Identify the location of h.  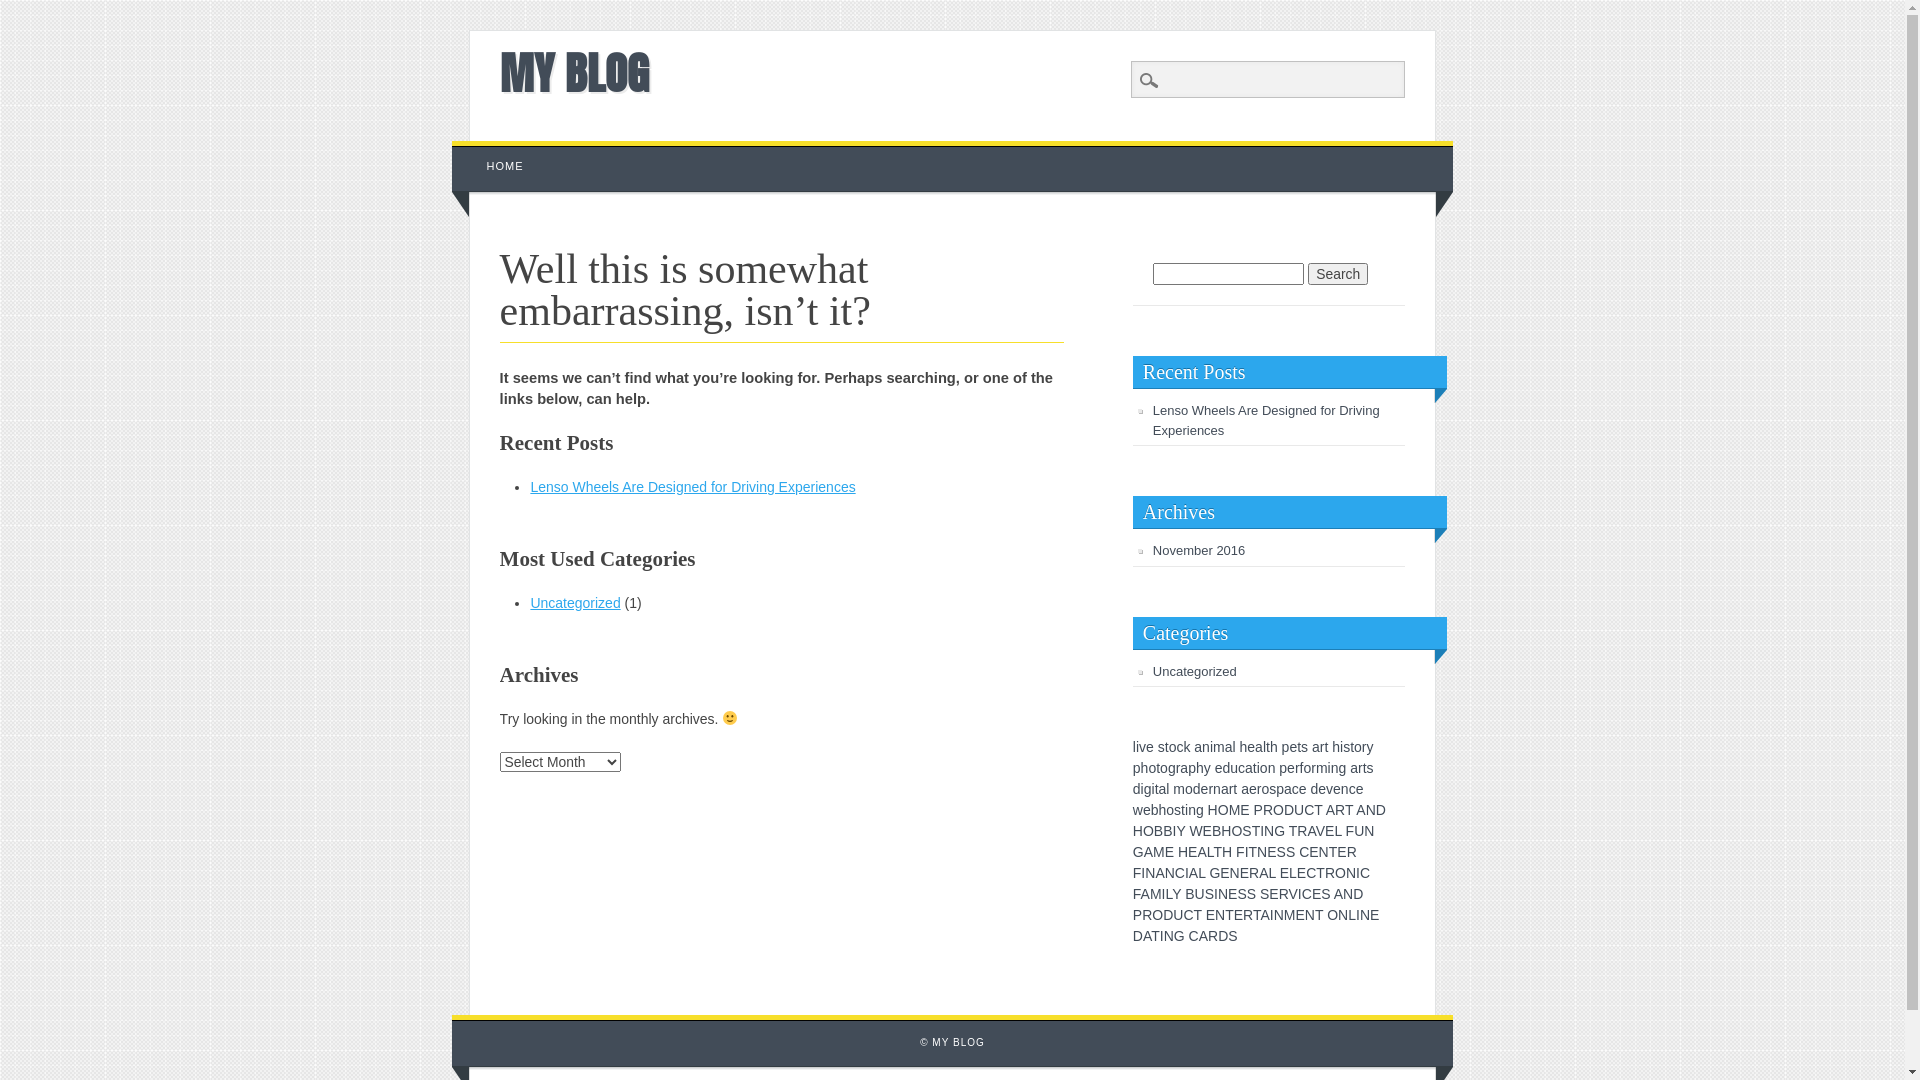
(1244, 747).